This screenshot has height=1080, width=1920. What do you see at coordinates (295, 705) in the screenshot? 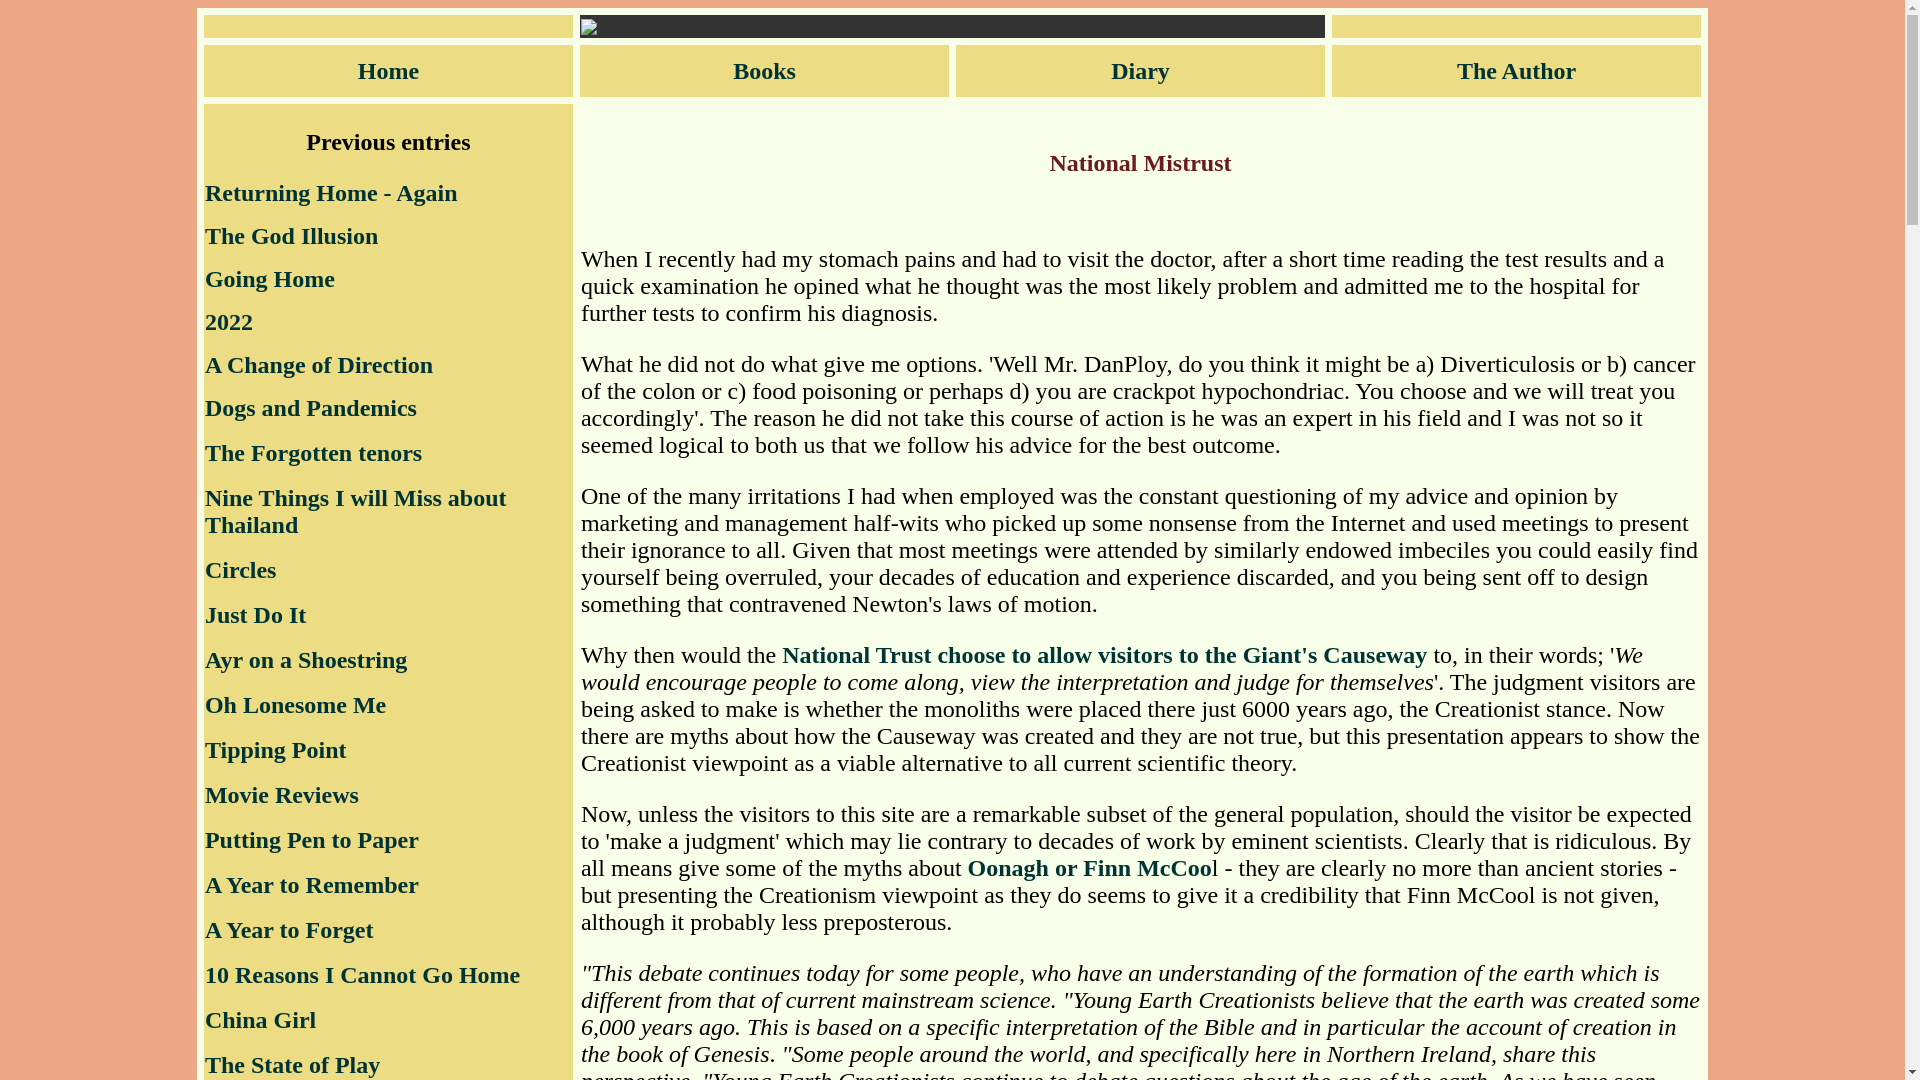
I see `Oh Lonesome Me` at bounding box center [295, 705].